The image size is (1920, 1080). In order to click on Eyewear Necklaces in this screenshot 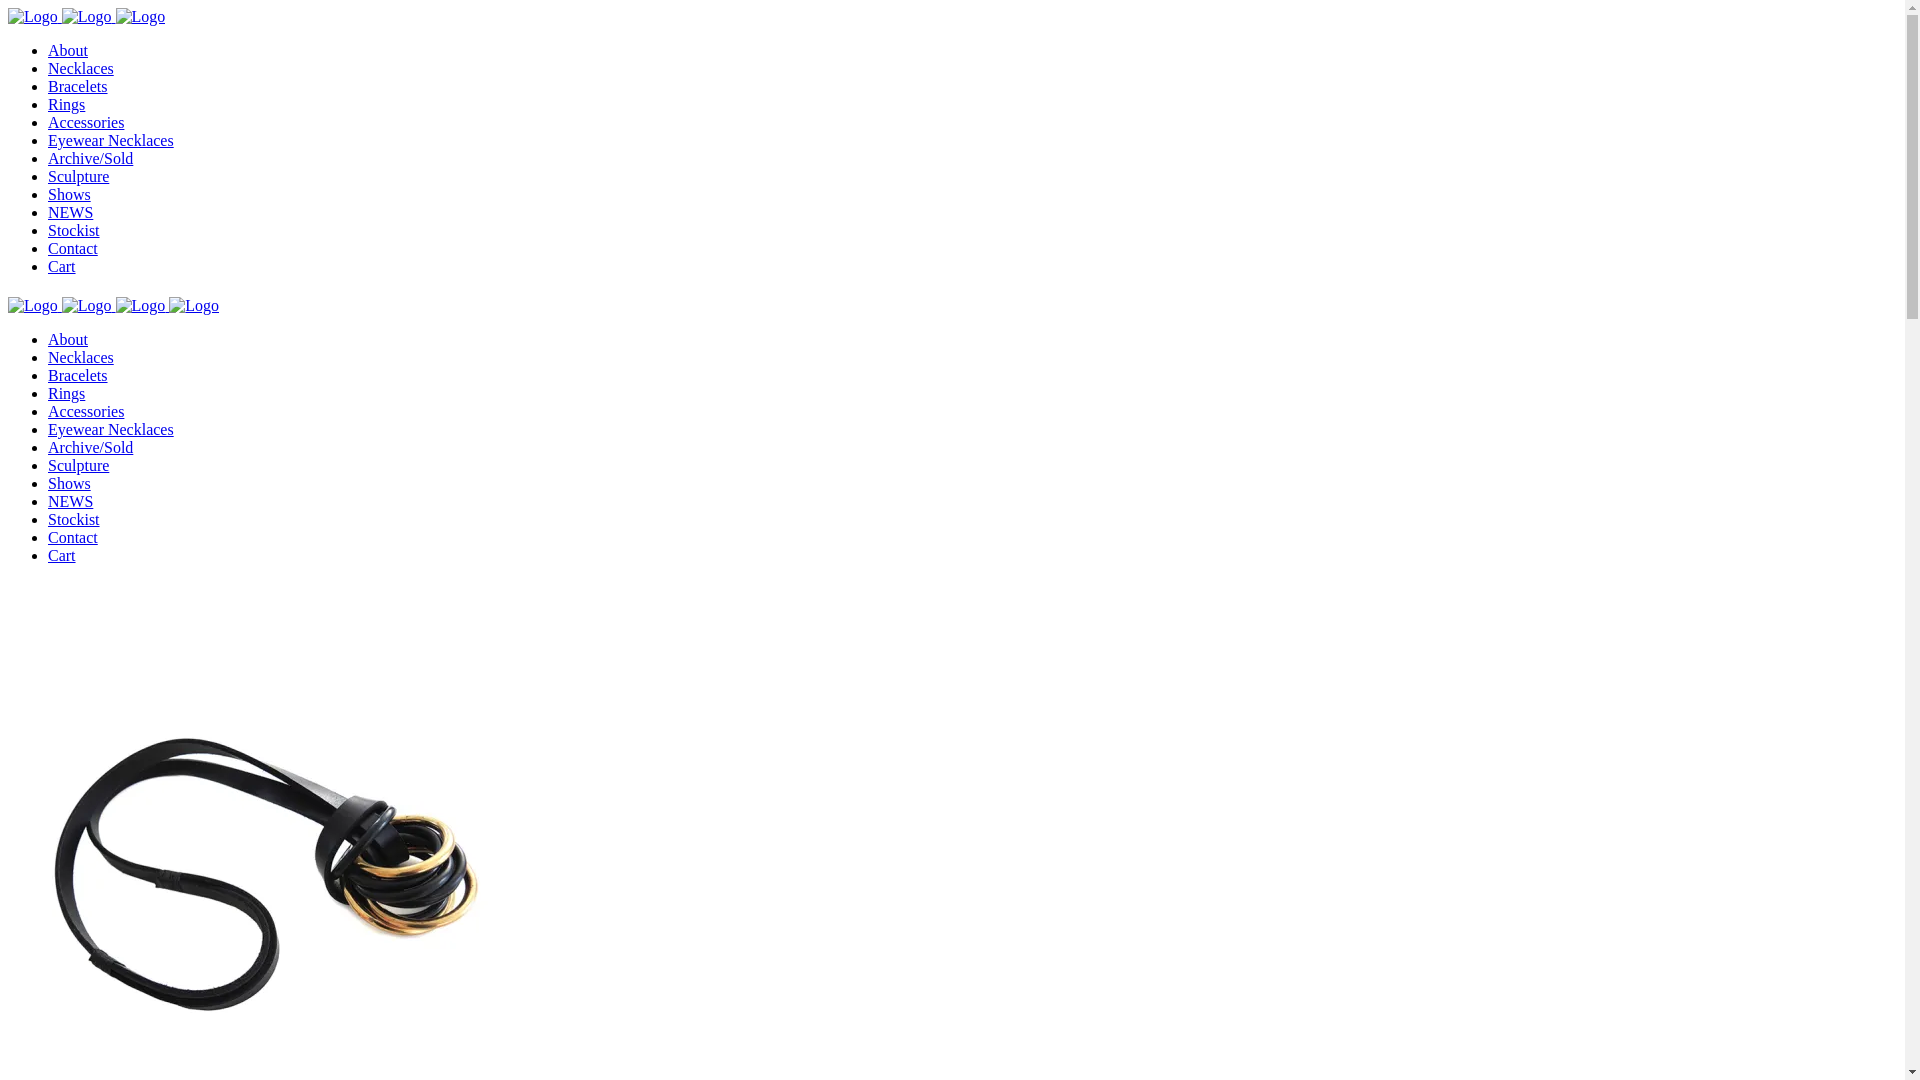, I will do `click(111, 430)`.